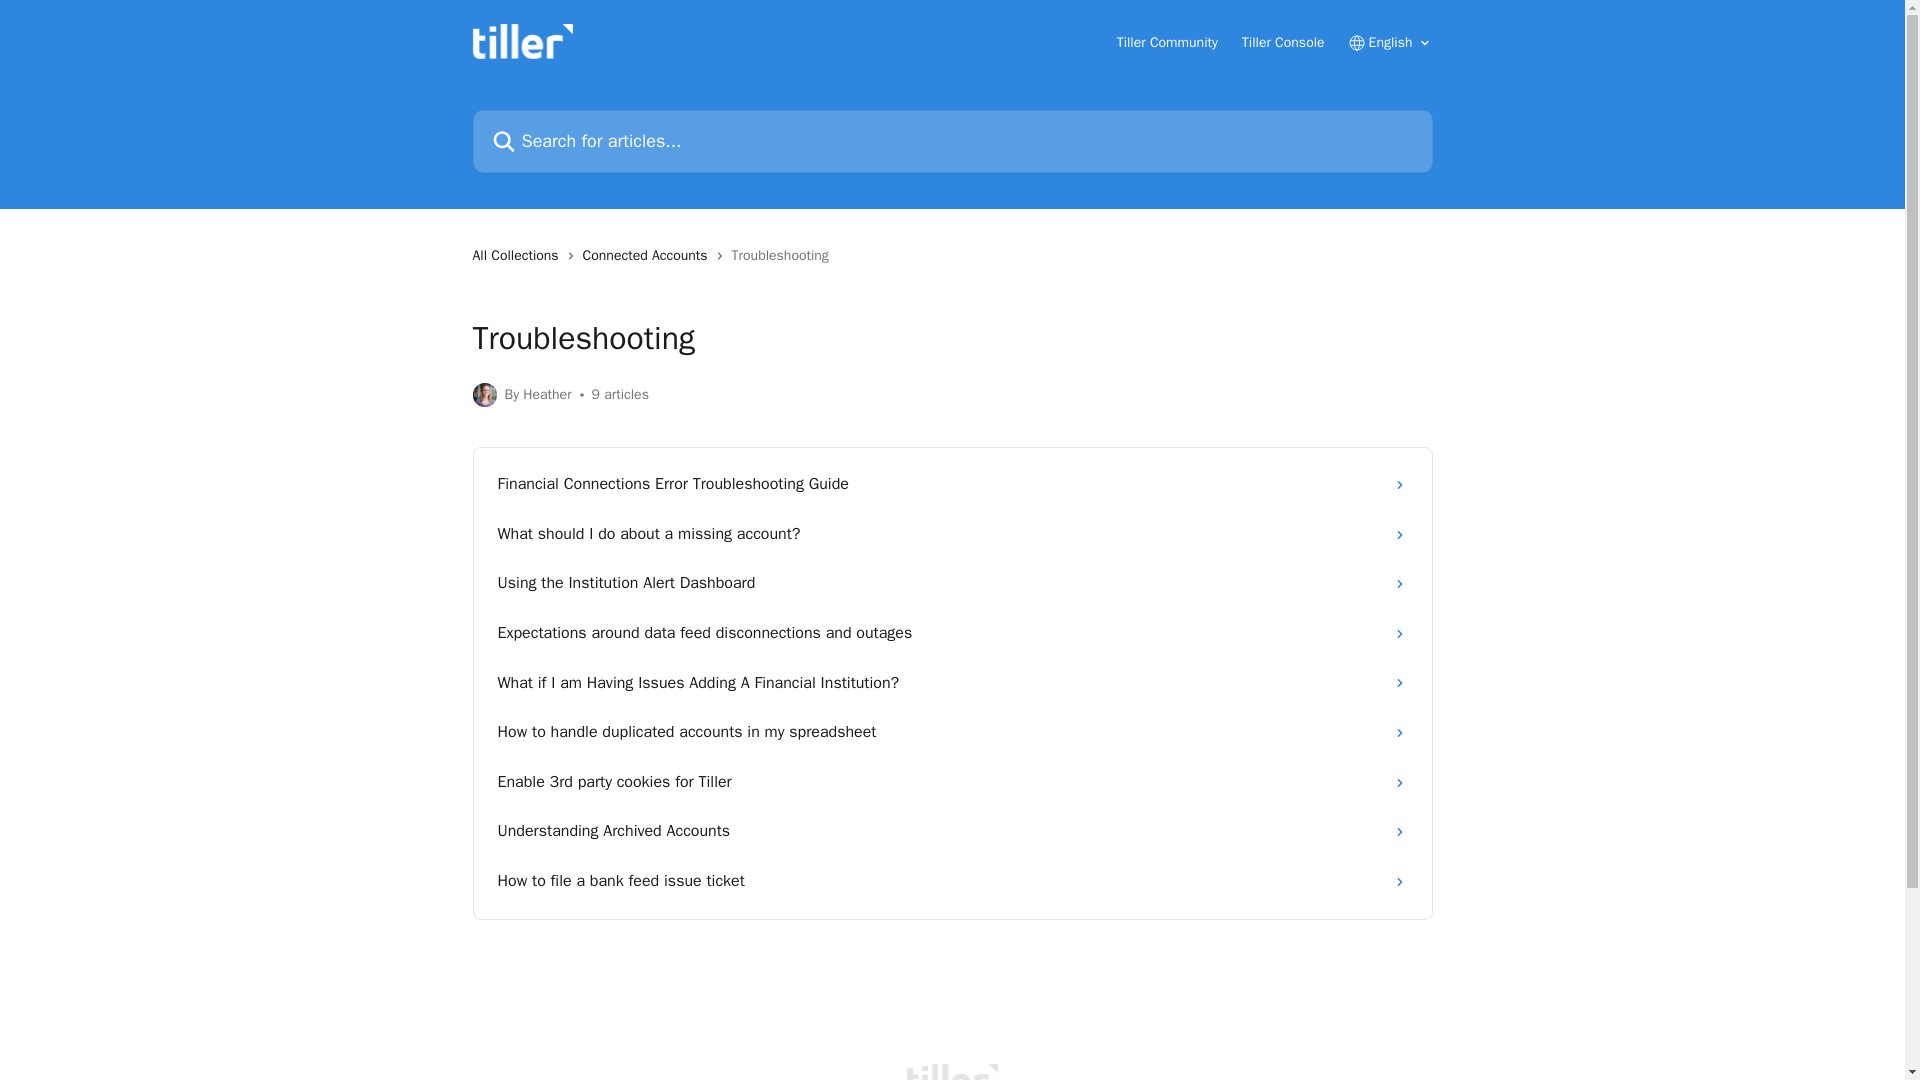  I want to click on What if I am Having Issues Adding A Financial Institution?, so click(952, 683).